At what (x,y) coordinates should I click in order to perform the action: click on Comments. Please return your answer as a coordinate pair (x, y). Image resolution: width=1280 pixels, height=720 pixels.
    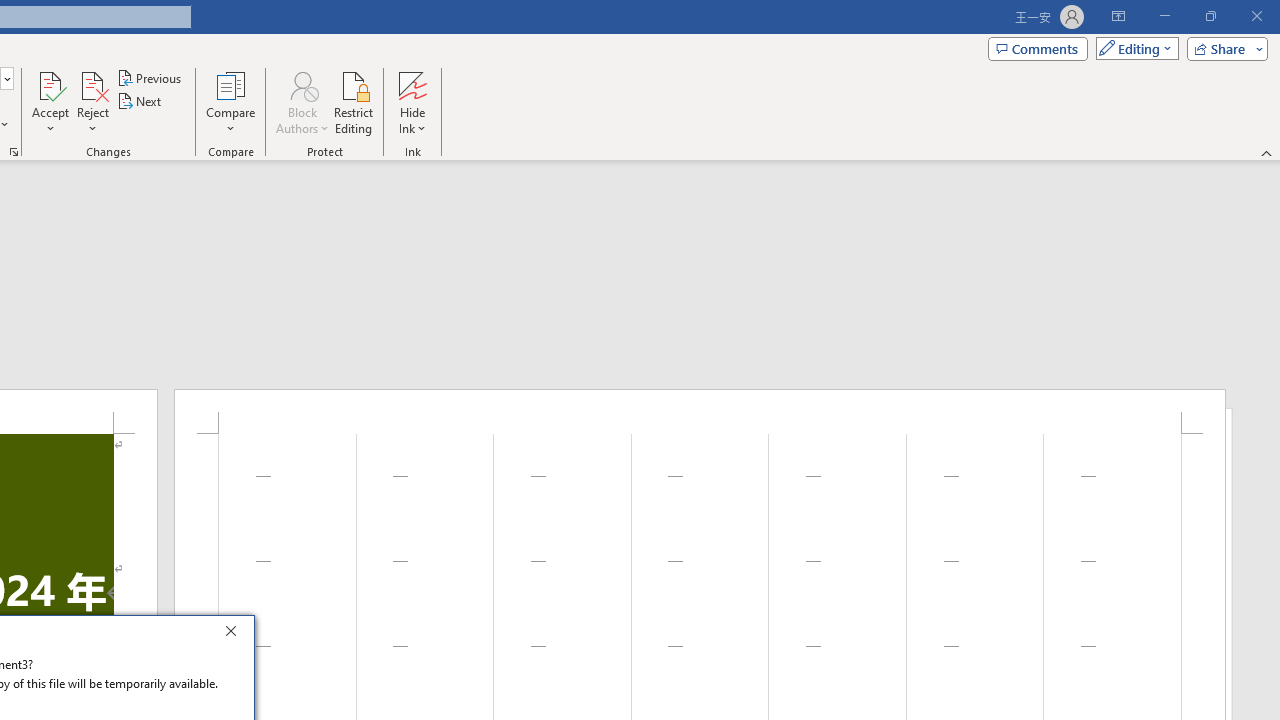
    Looking at the image, I should click on (1038, 48).